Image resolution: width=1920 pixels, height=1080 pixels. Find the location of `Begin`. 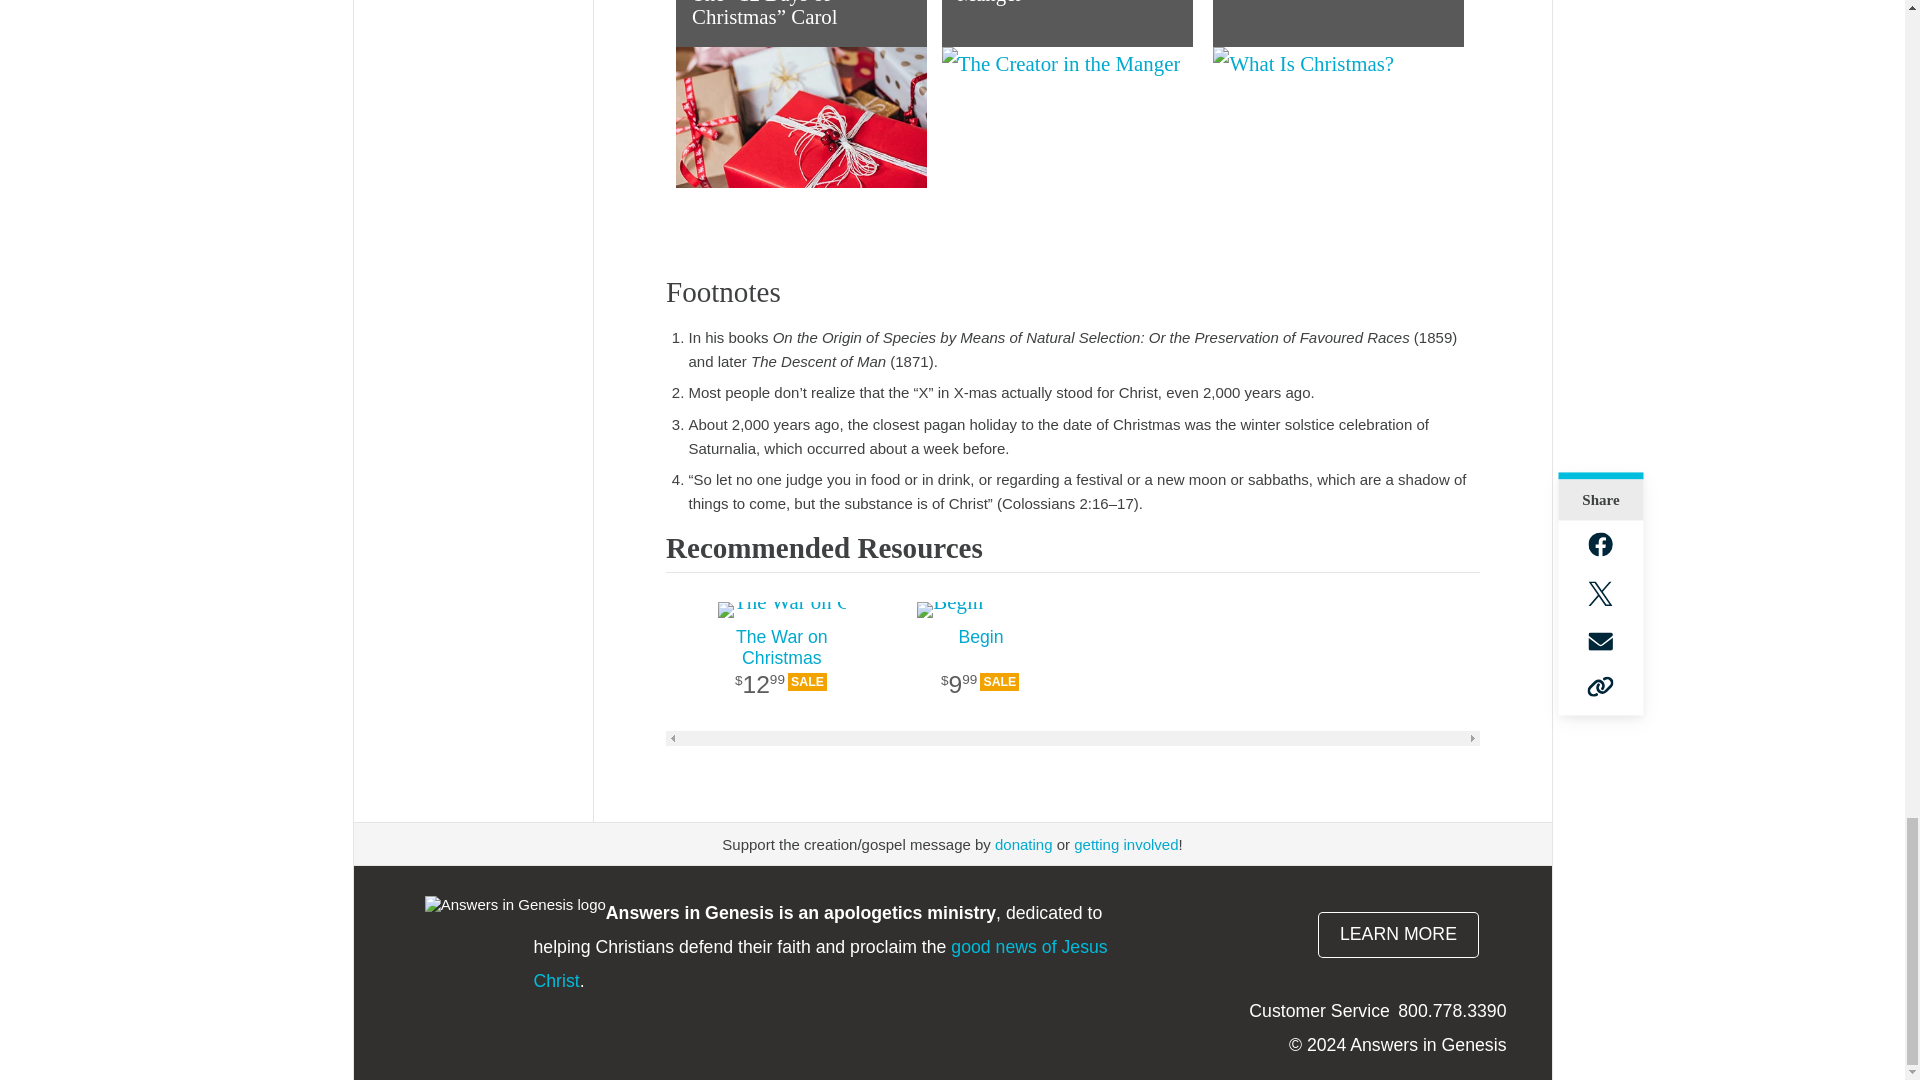

Begin is located at coordinates (980, 609).